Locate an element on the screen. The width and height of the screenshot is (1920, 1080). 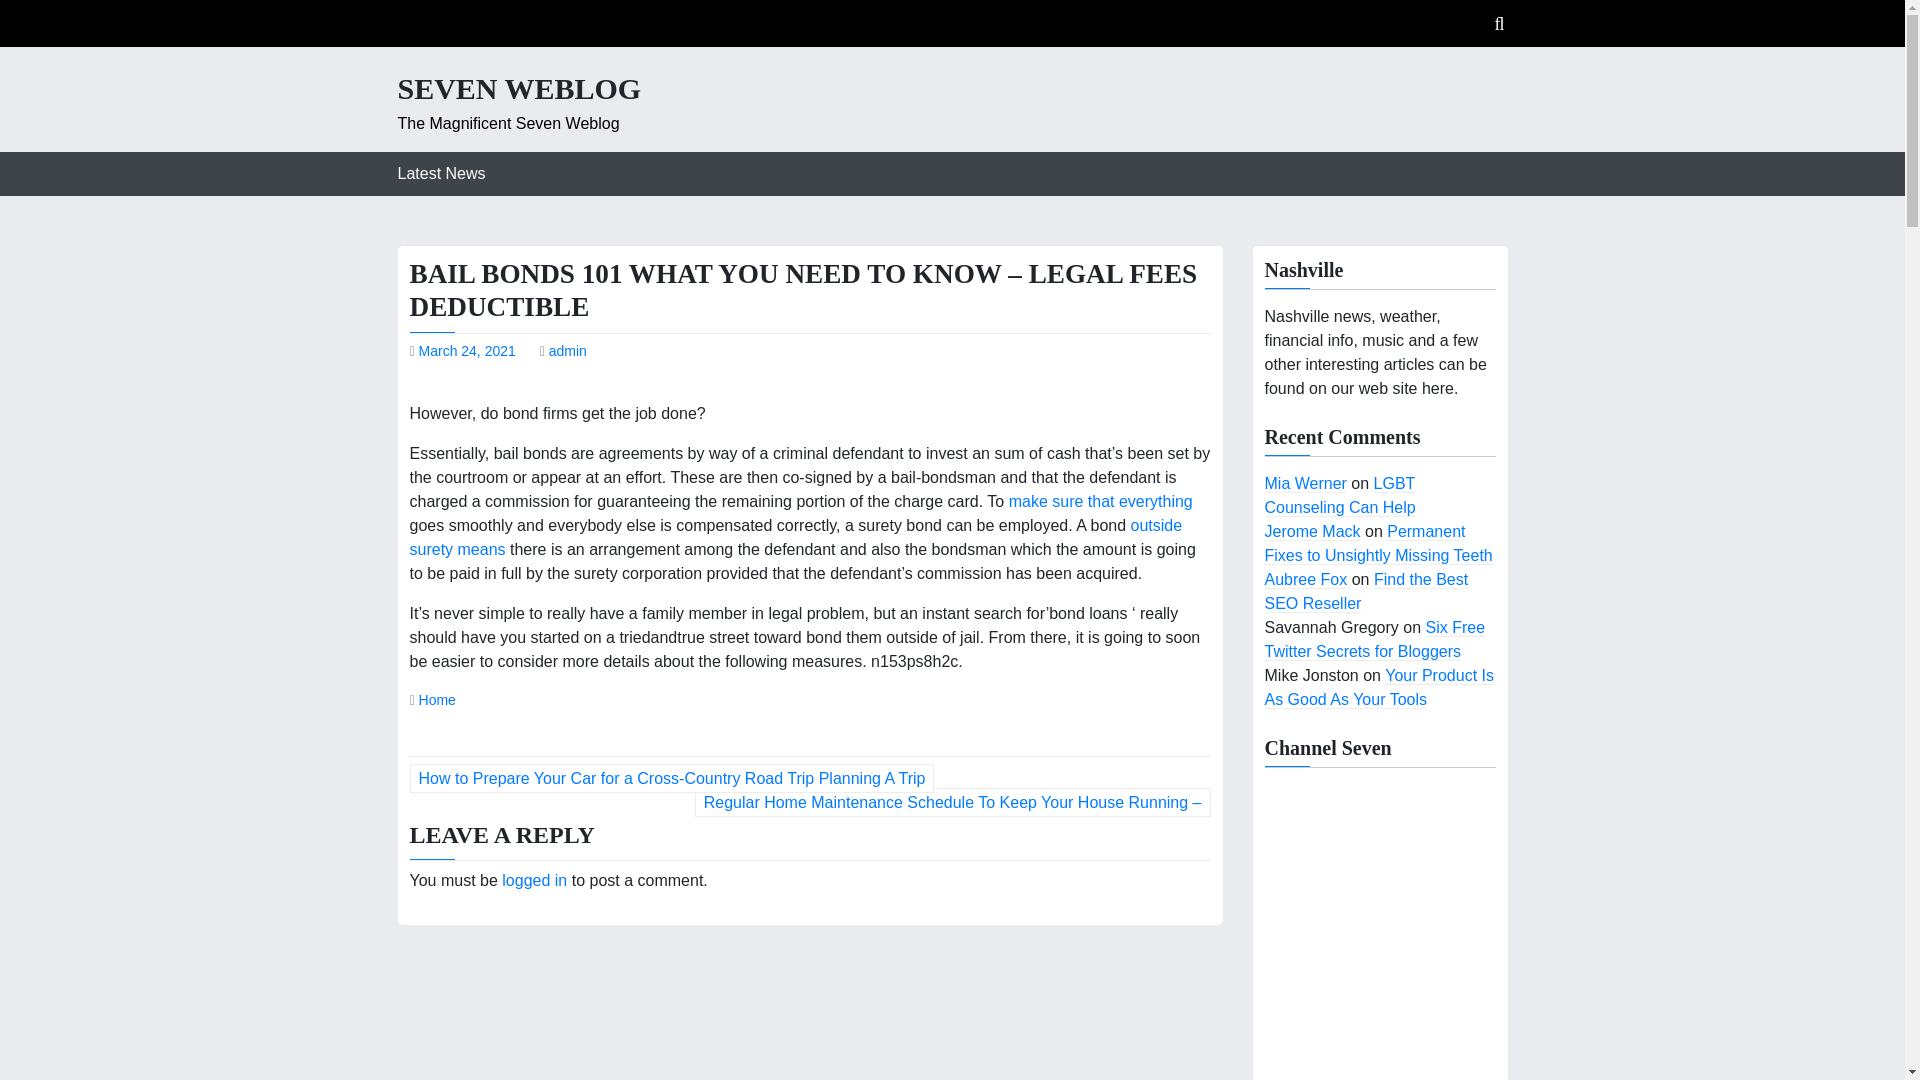
make sure that everything is located at coordinates (1100, 500).